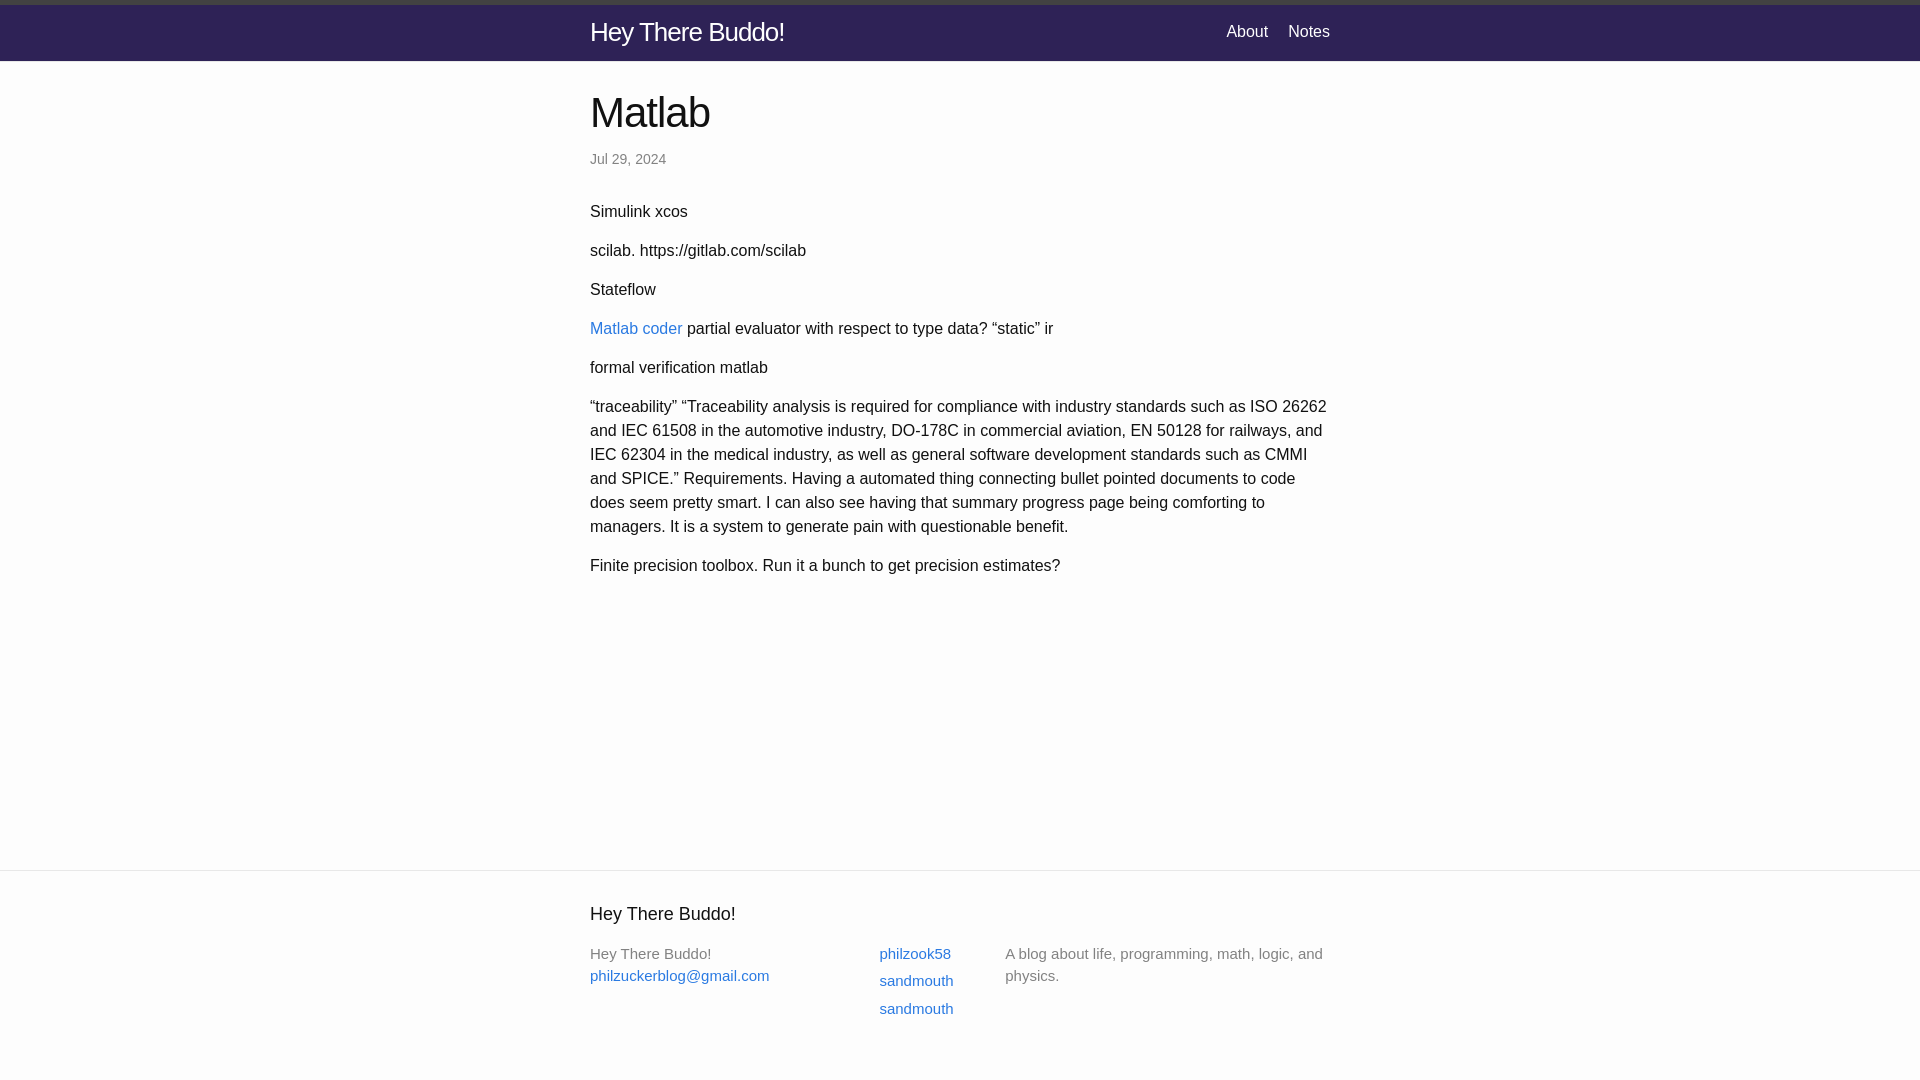 This screenshot has height=1080, width=1920. I want to click on sandmouth, so click(903, 980).